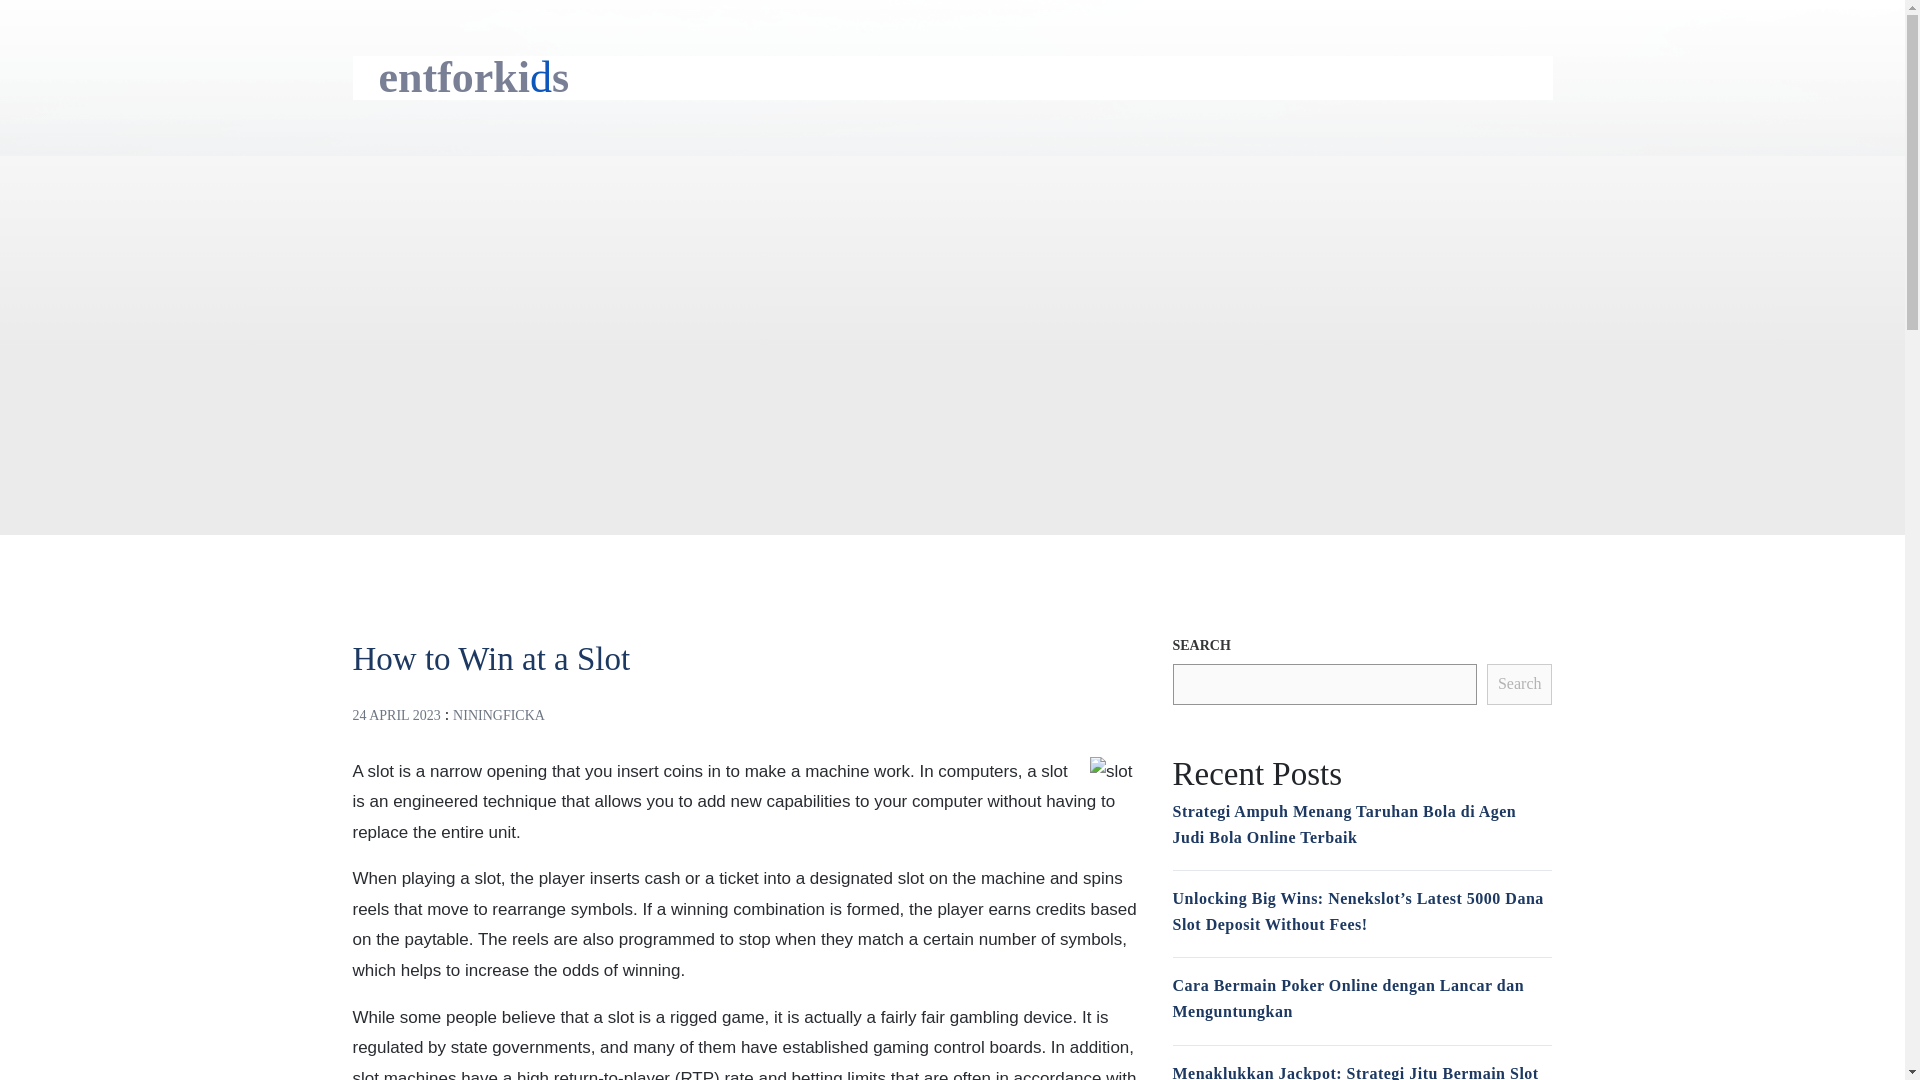 The width and height of the screenshot is (1920, 1080). Describe the element at coordinates (1348, 998) in the screenshot. I see `Cara Bermain Poker Online dengan Lancar dan Menguntungkan` at that location.